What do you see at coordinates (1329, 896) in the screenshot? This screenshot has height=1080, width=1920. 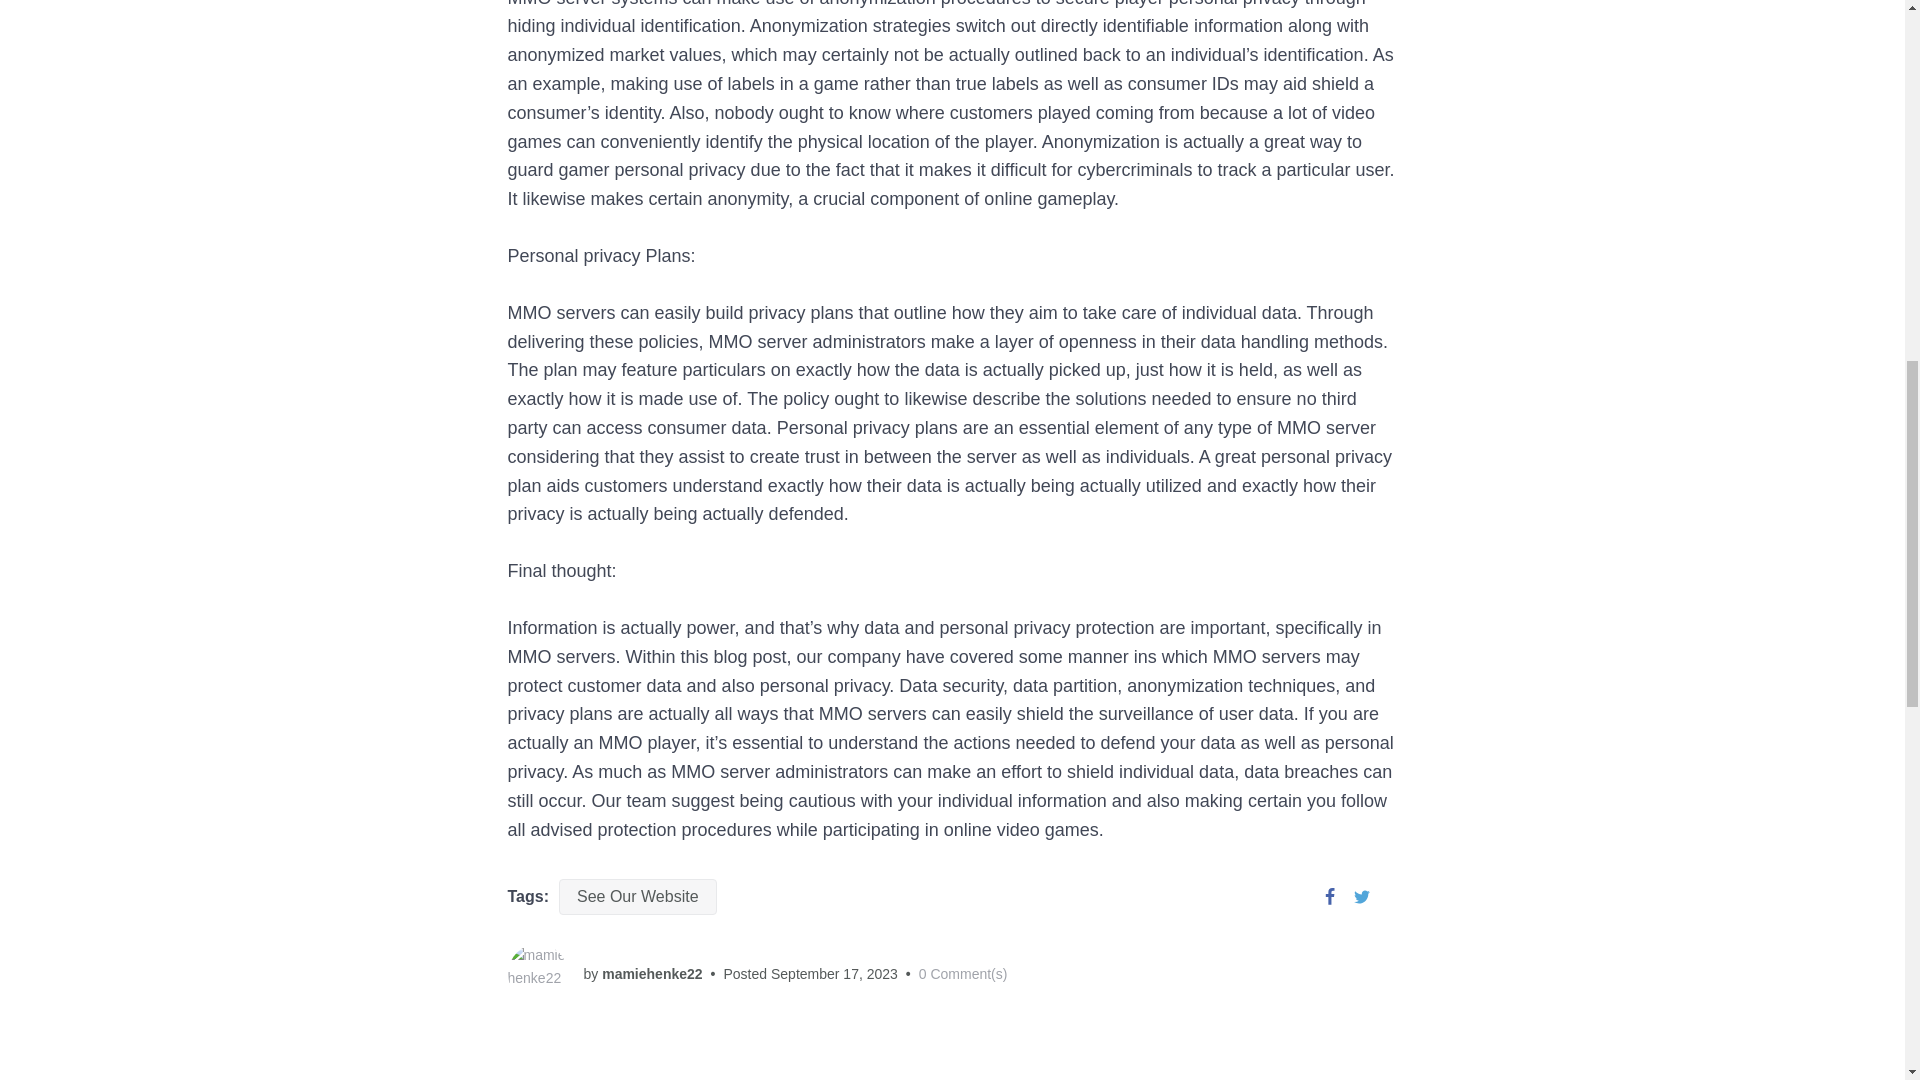 I see `Share on Facebook` at bounding box center [1329, 896].